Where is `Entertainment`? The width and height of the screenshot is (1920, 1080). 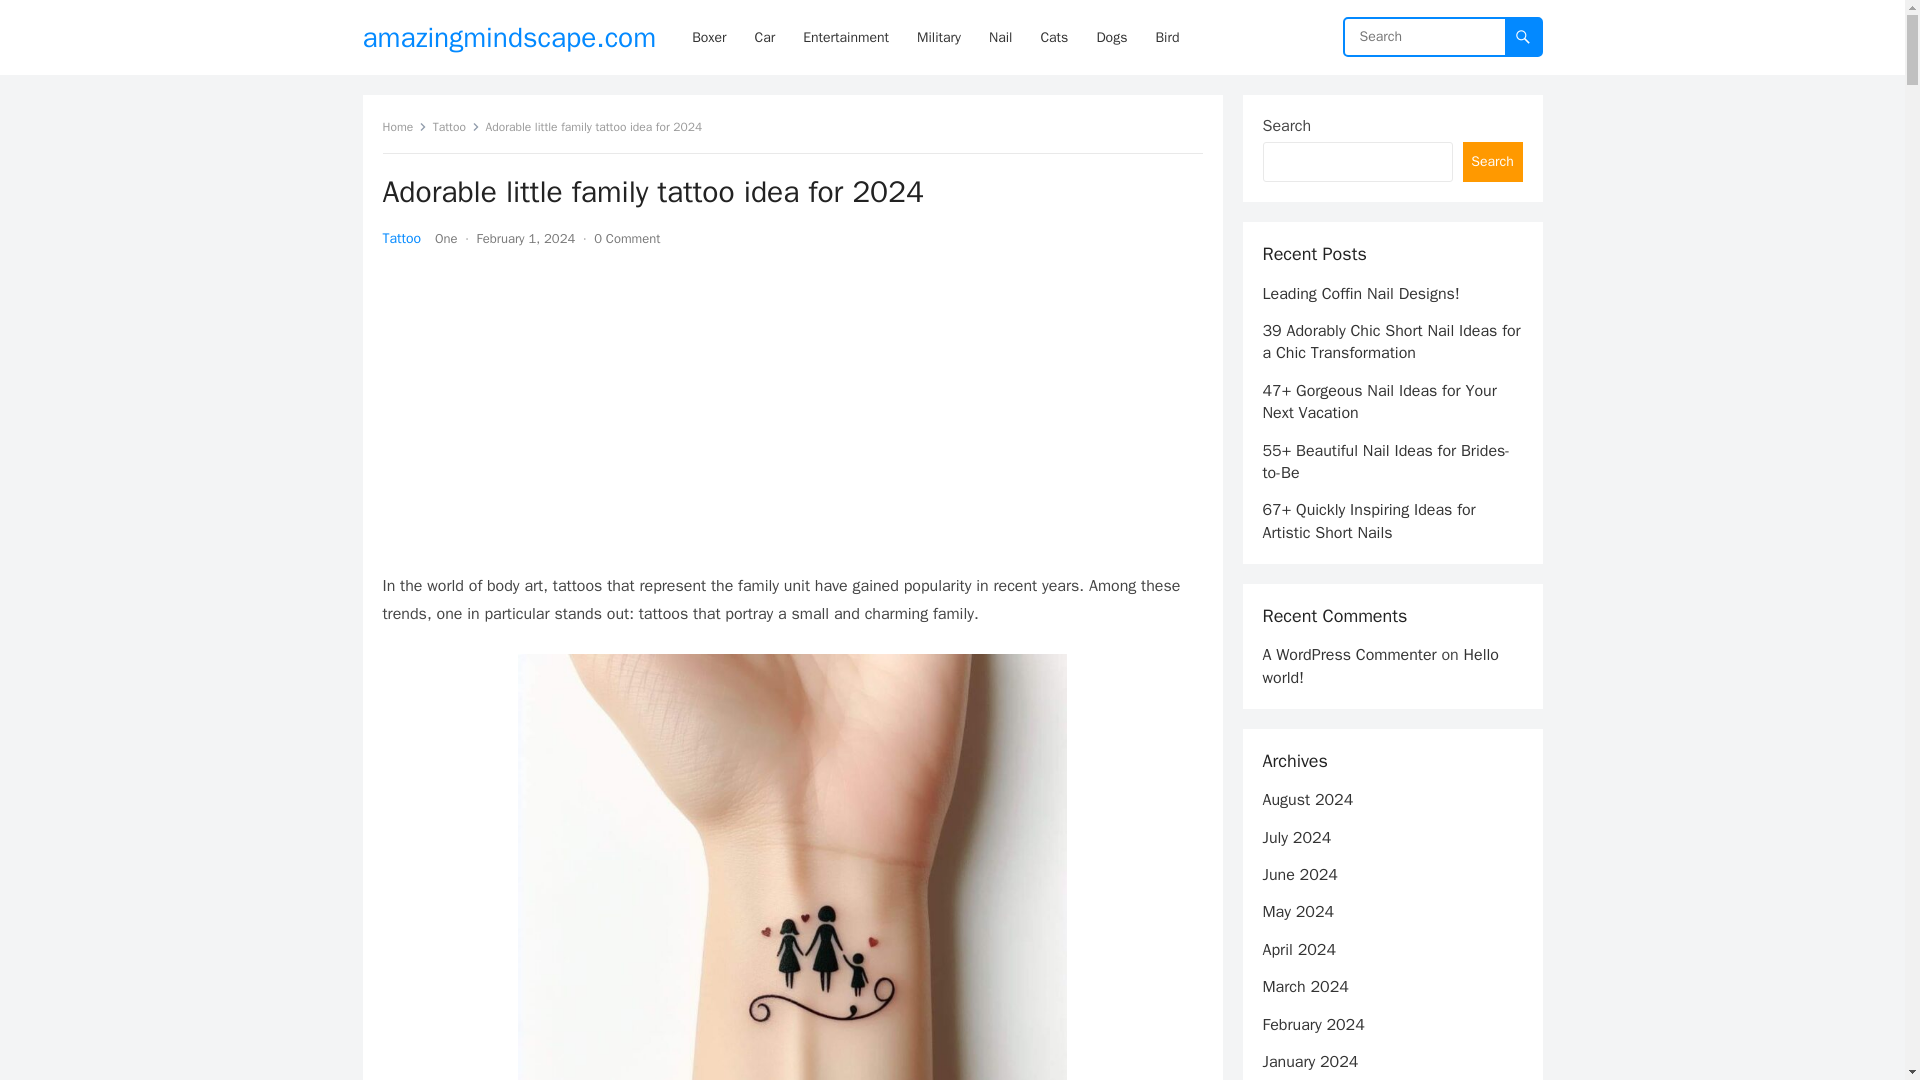 Entertainment is located at coordinates (846, 37).